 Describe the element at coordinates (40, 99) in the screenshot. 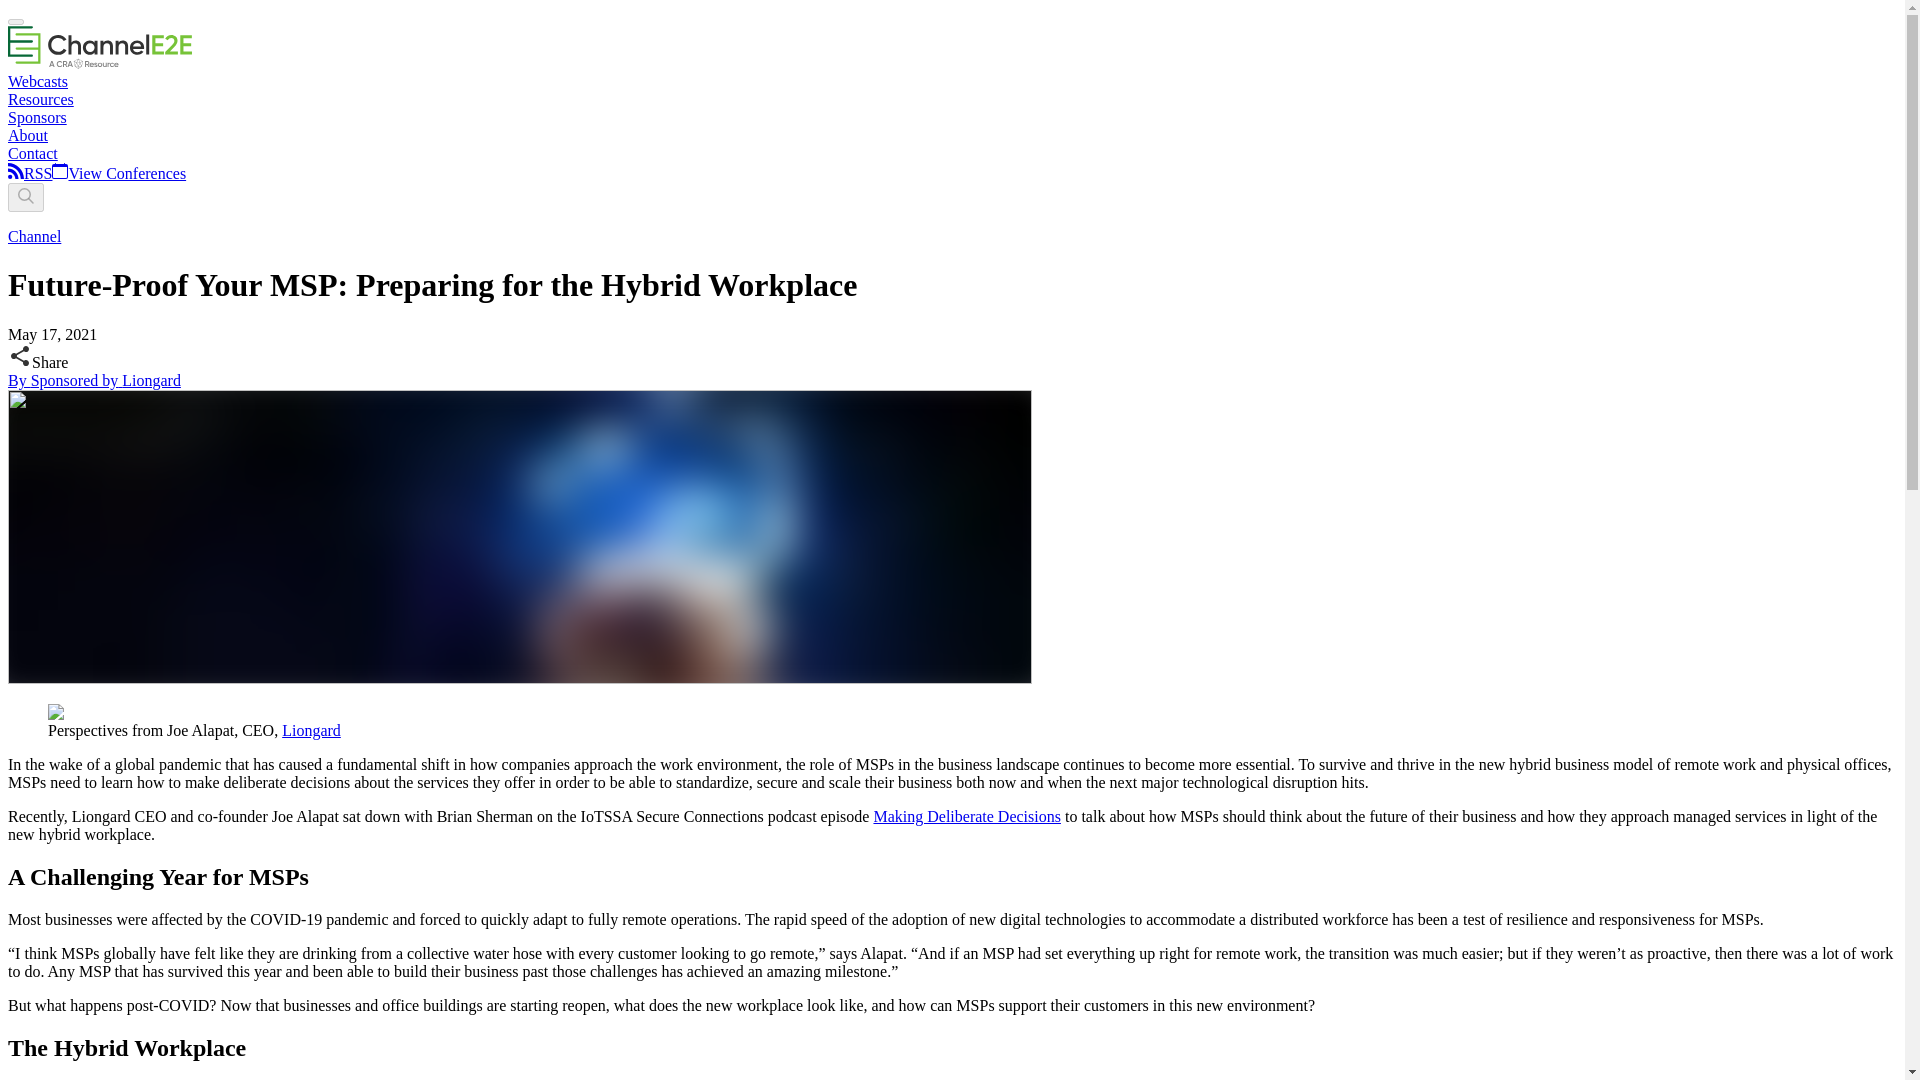

I see `Resources` at that location.